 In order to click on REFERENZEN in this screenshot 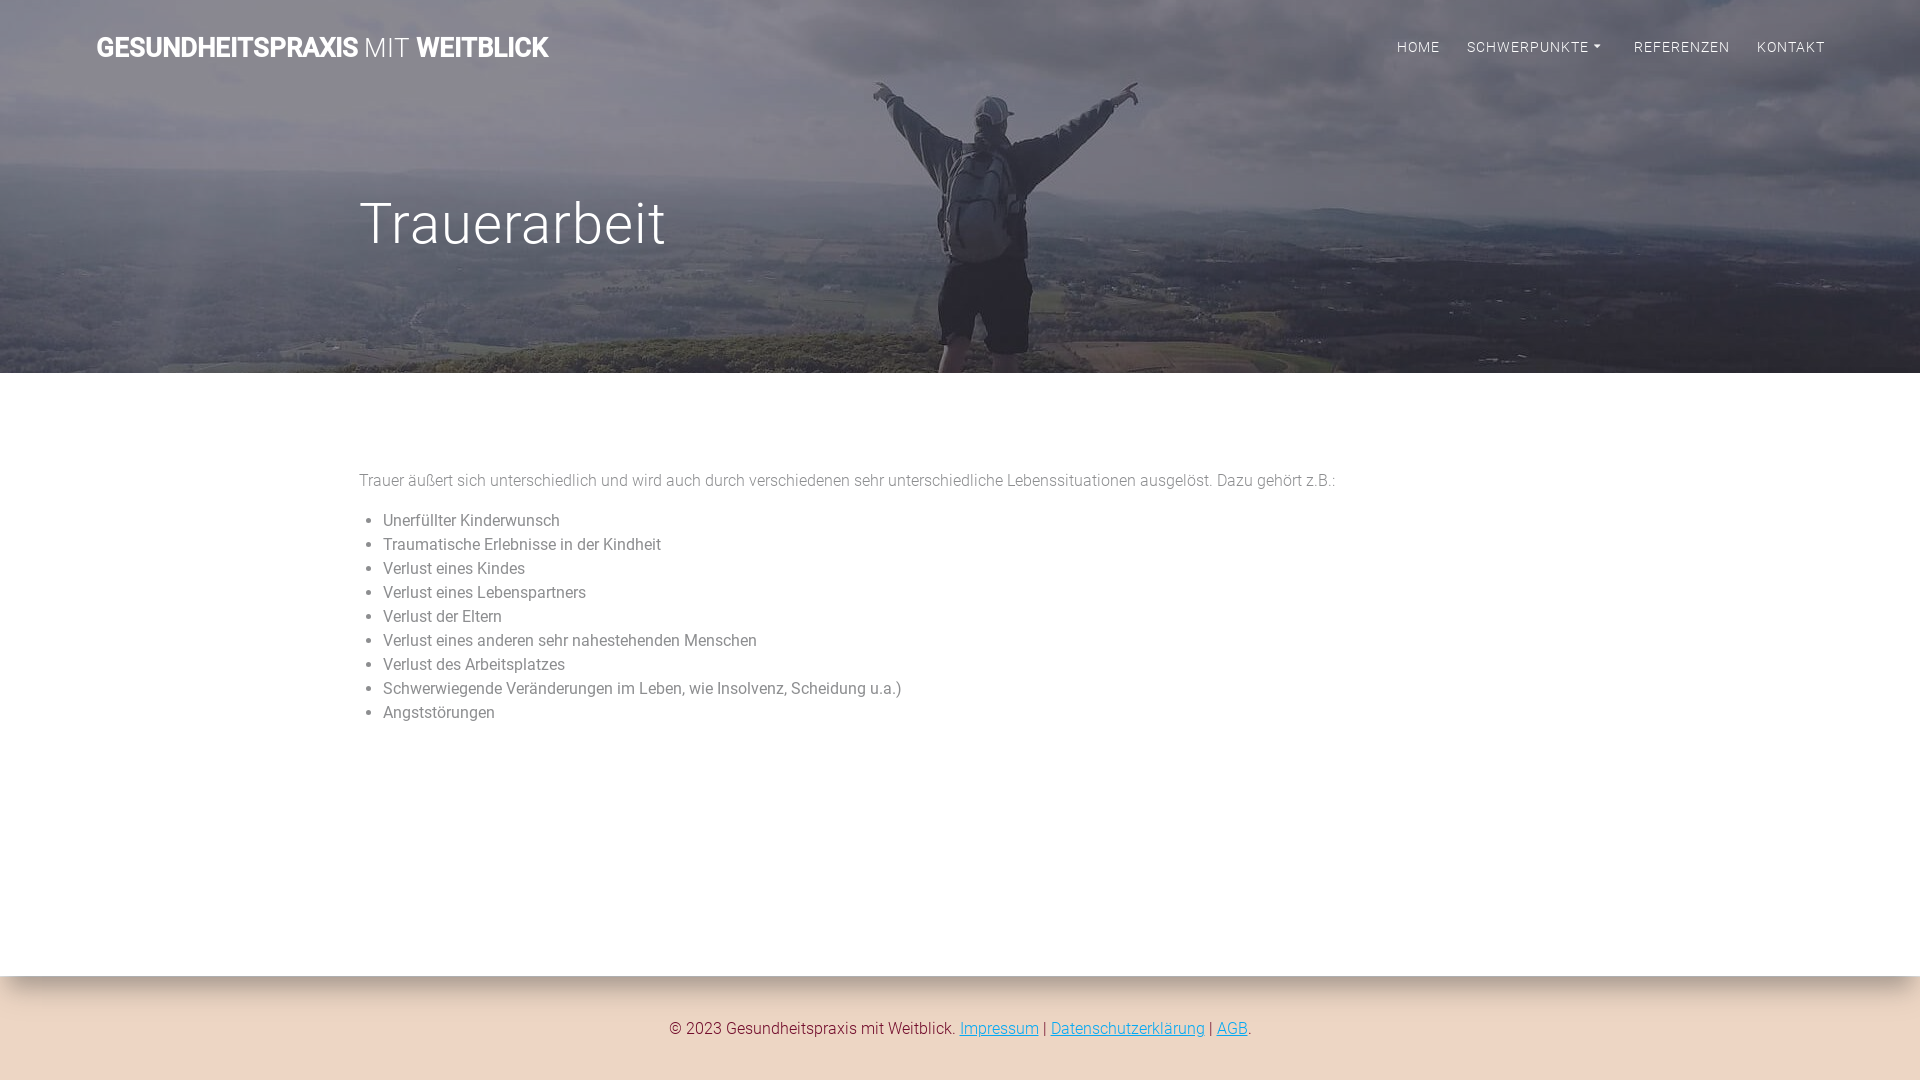, I will do `click(1682, 49)`.